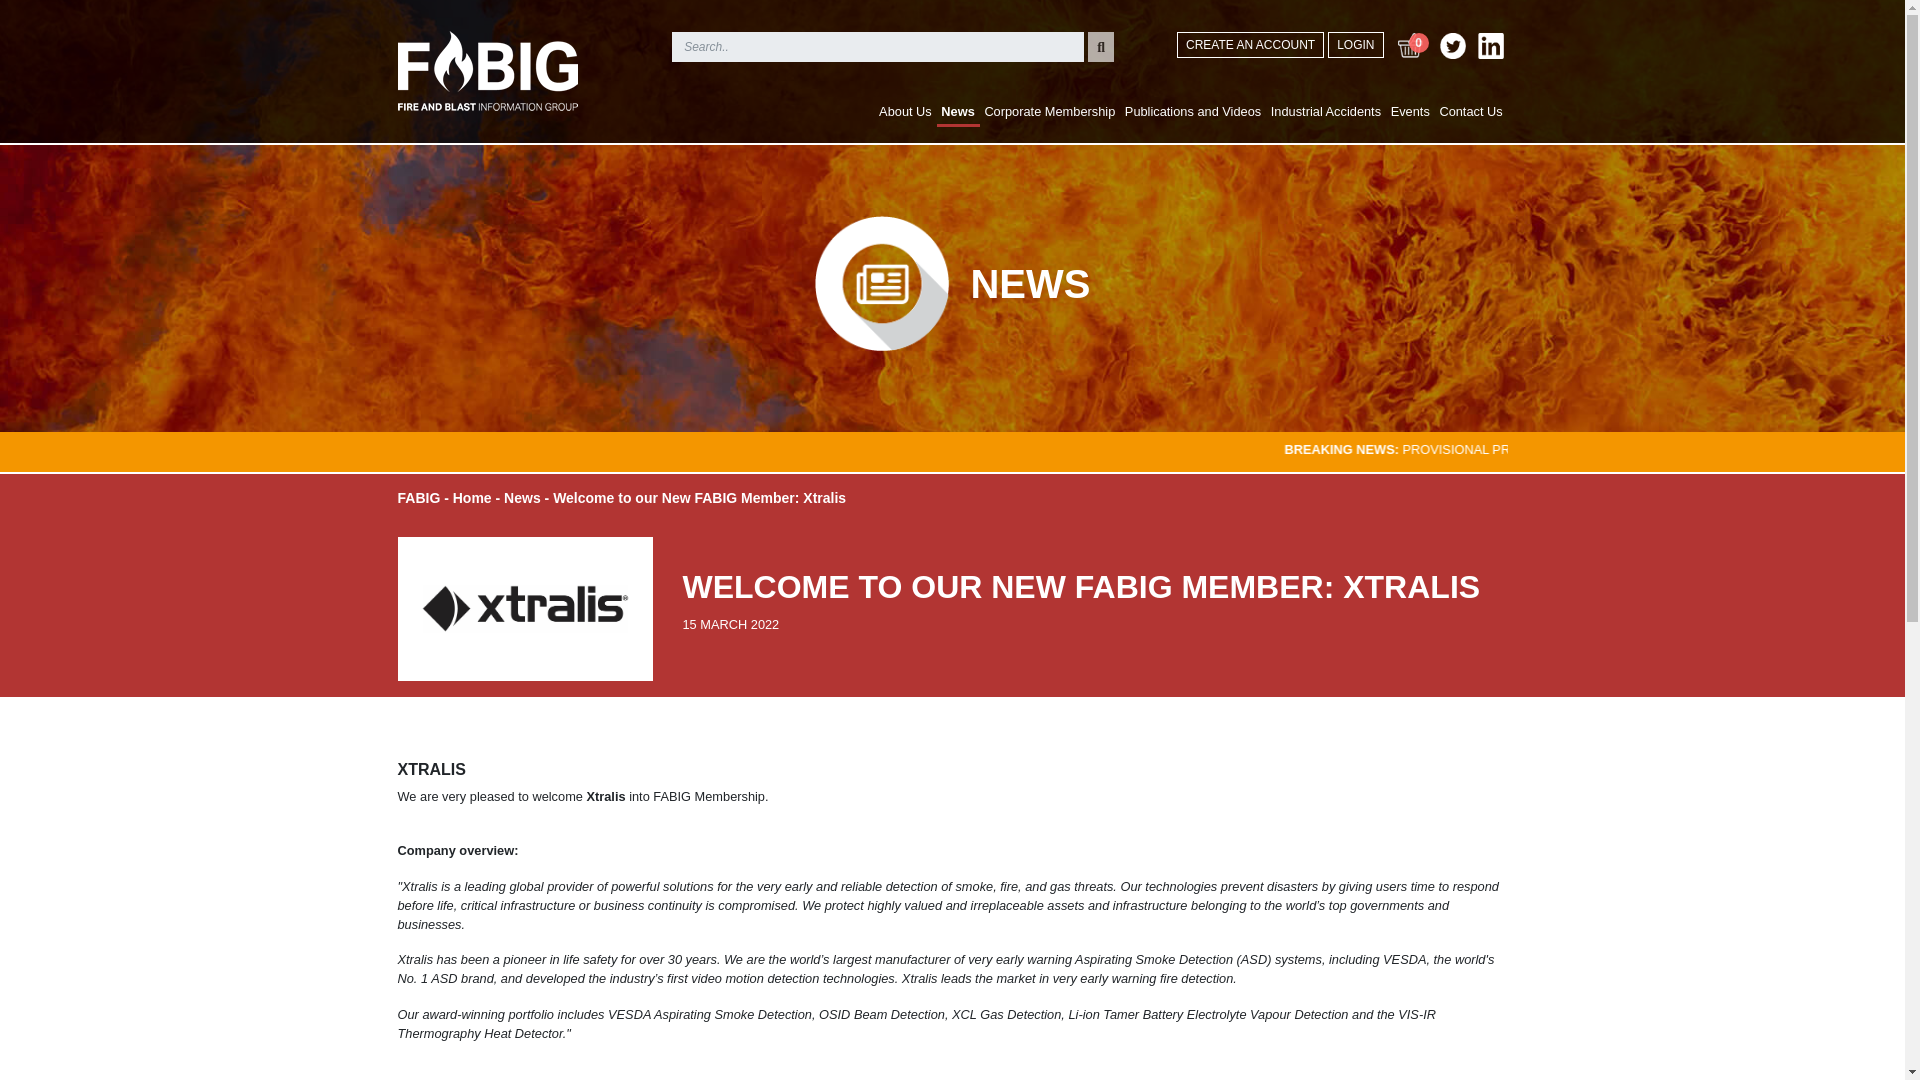 The image size is (1920, 1080). Describe the element at coordinates (1409, 57) in the screenshot. I see `Publications Basket` at that location.